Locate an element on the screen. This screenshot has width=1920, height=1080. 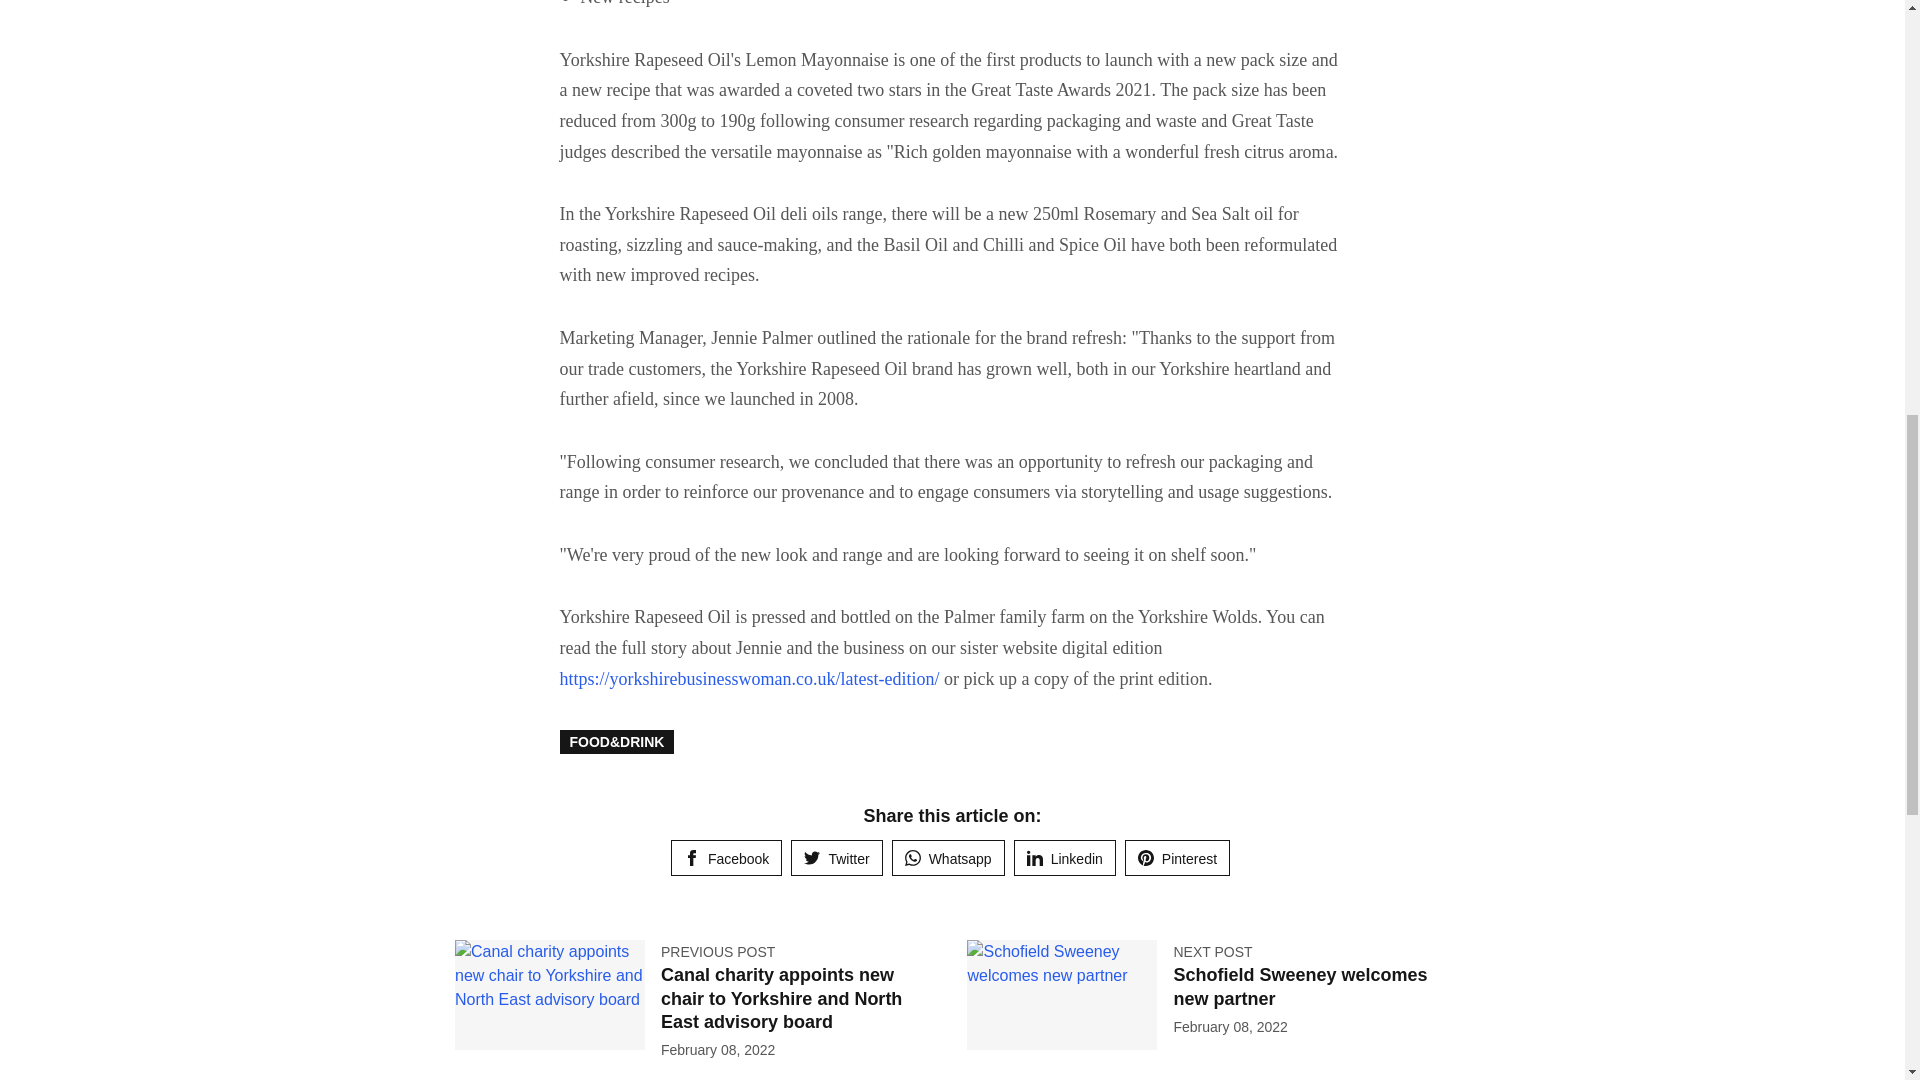
Schofield Sweeney welcomes new partner is located at coordinates (1300, 986).